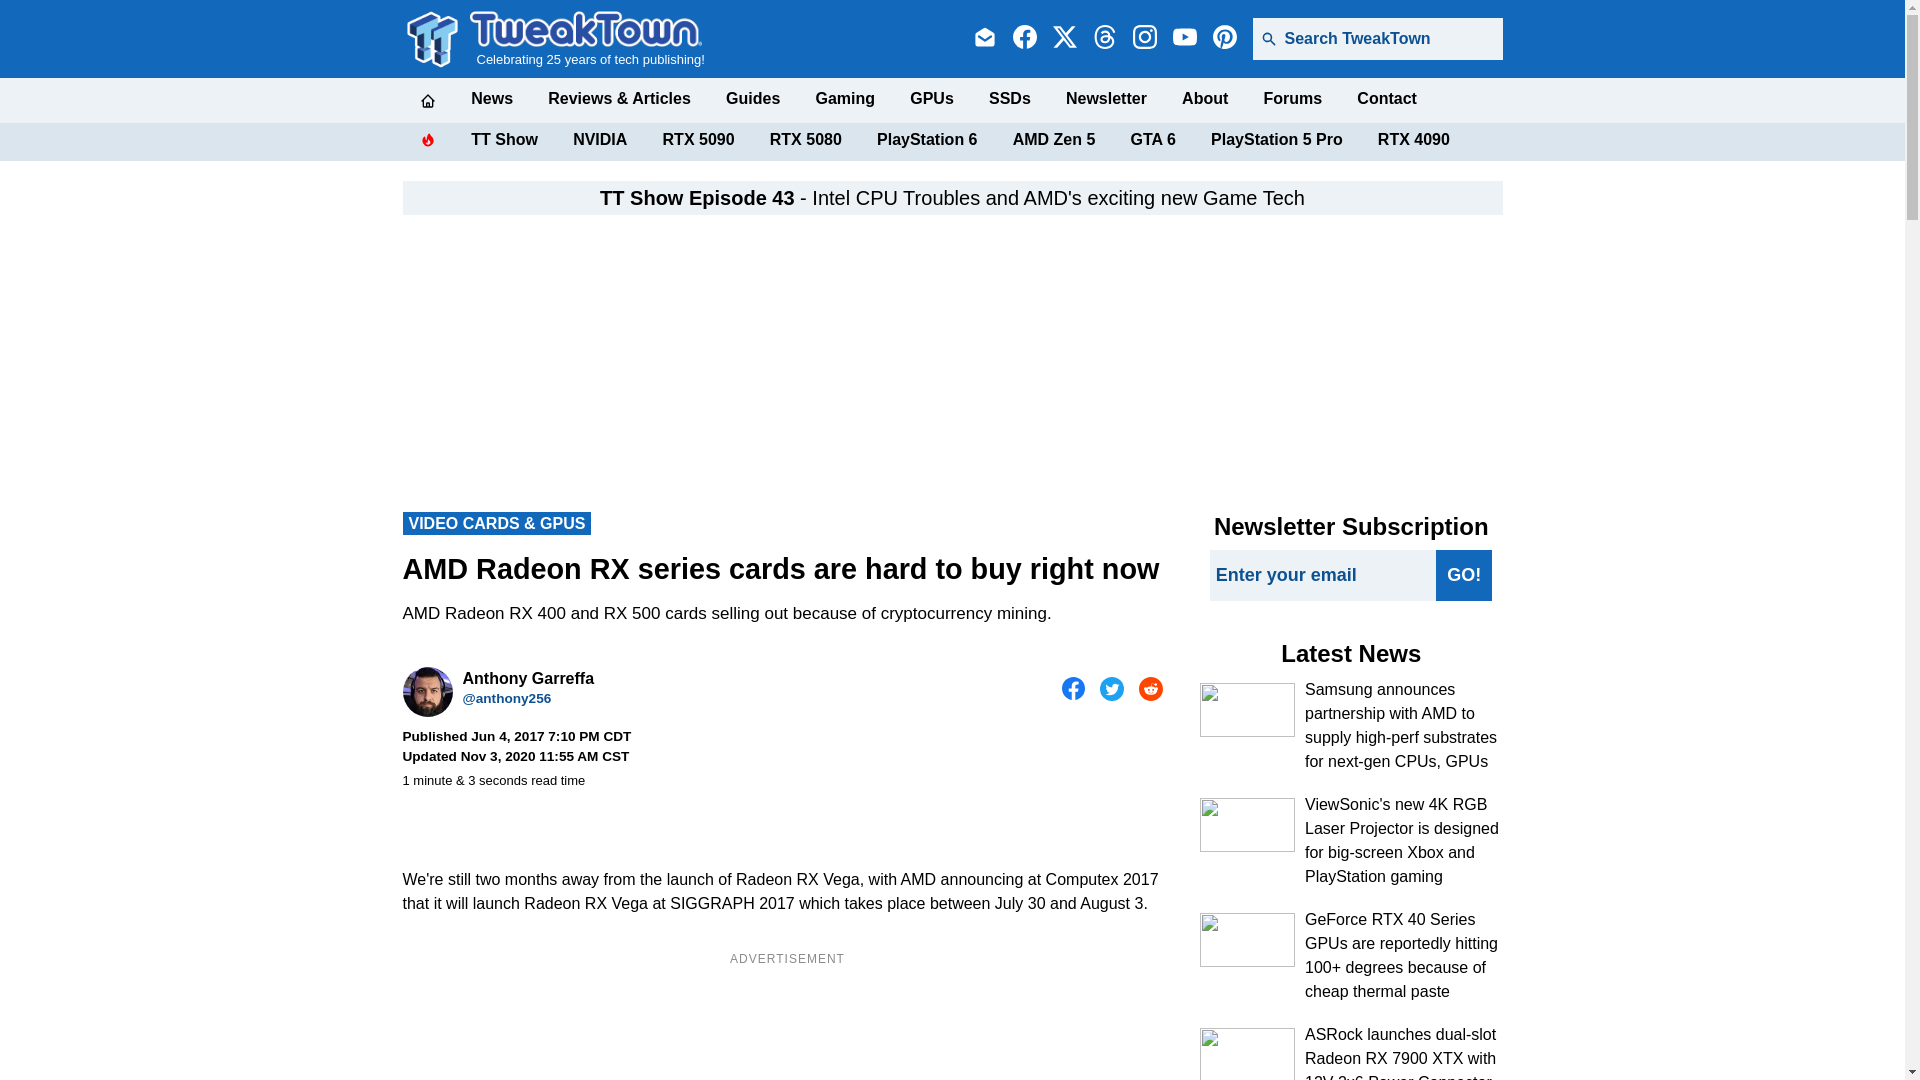 Image resolution: width=1920 pixels, height=1080 pixels. Describe the element at coordinates (491, 98) in the screenshot. I see `News` at that location.